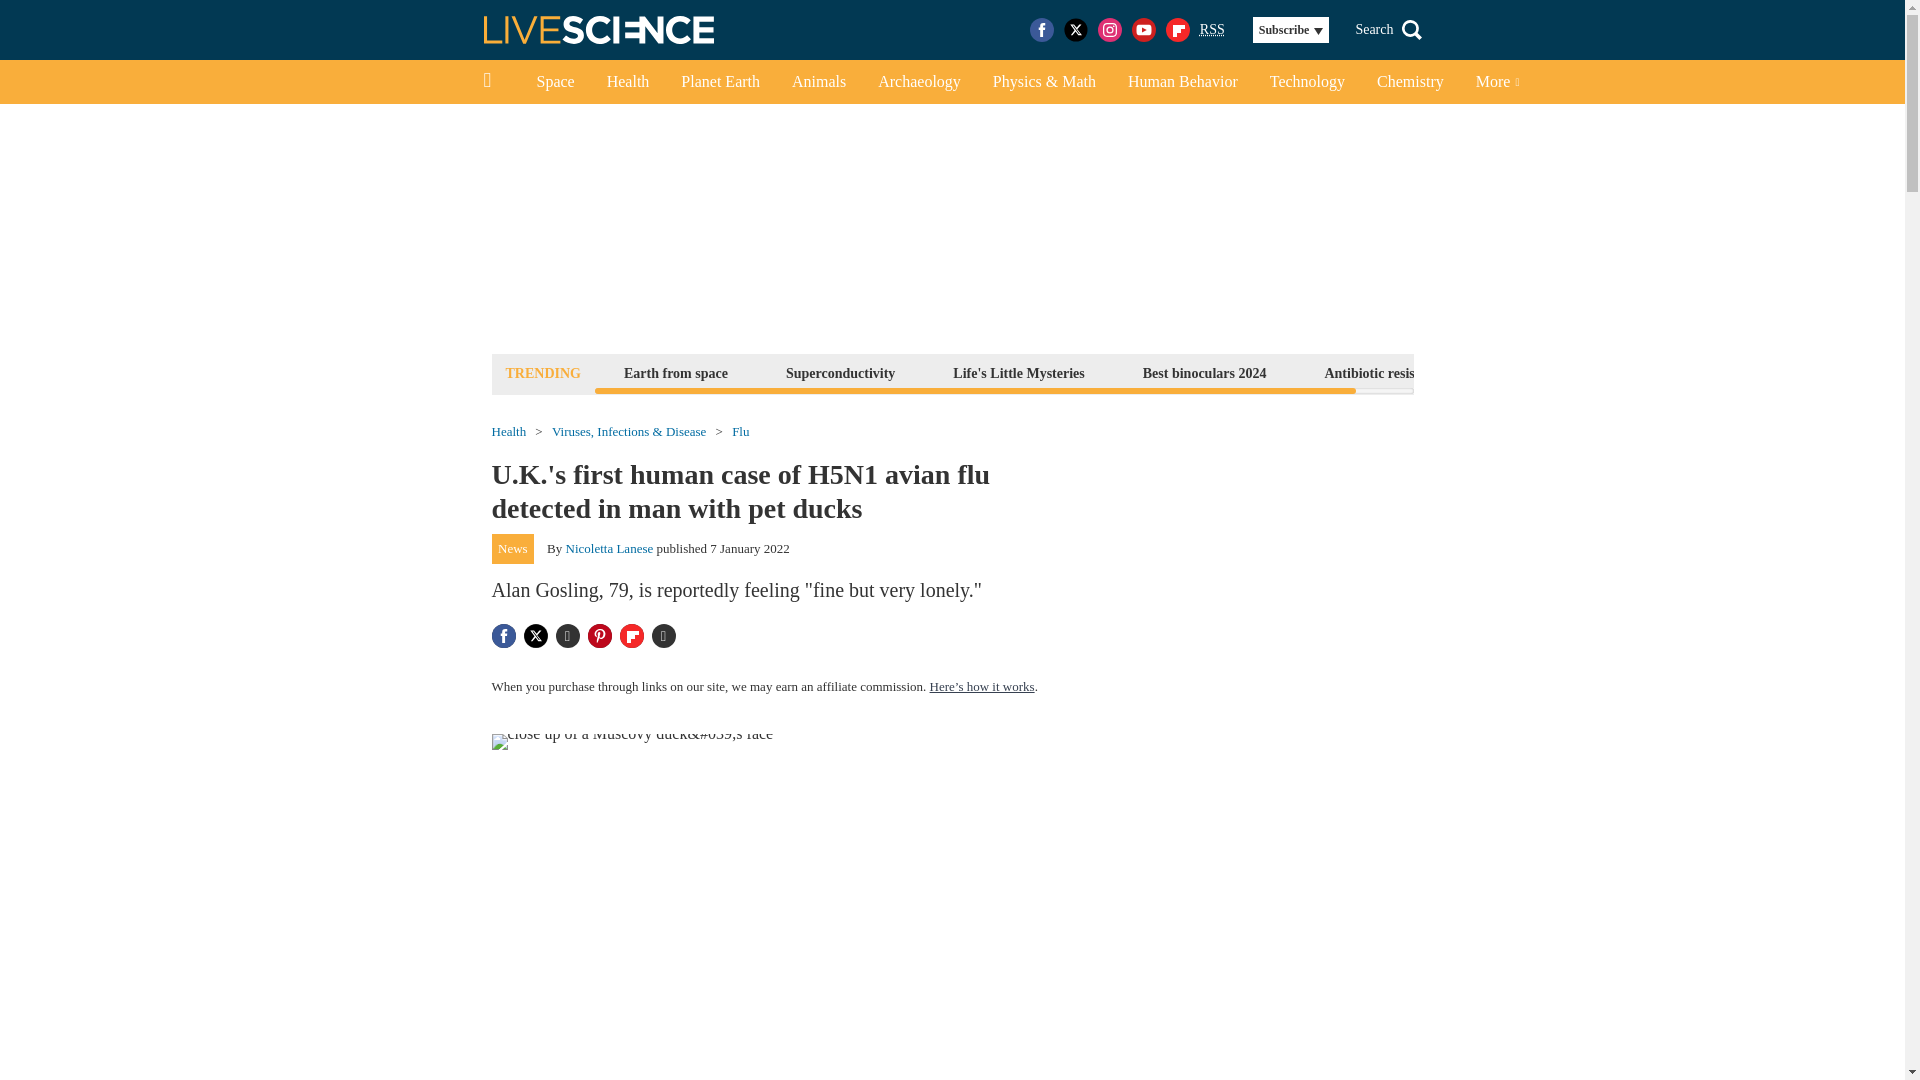 This screenshot has width=1920, height=1080. What do you see at coordinates (818, 82) in the screenshot?
I see `Animals` at bounding box center [818, 82].